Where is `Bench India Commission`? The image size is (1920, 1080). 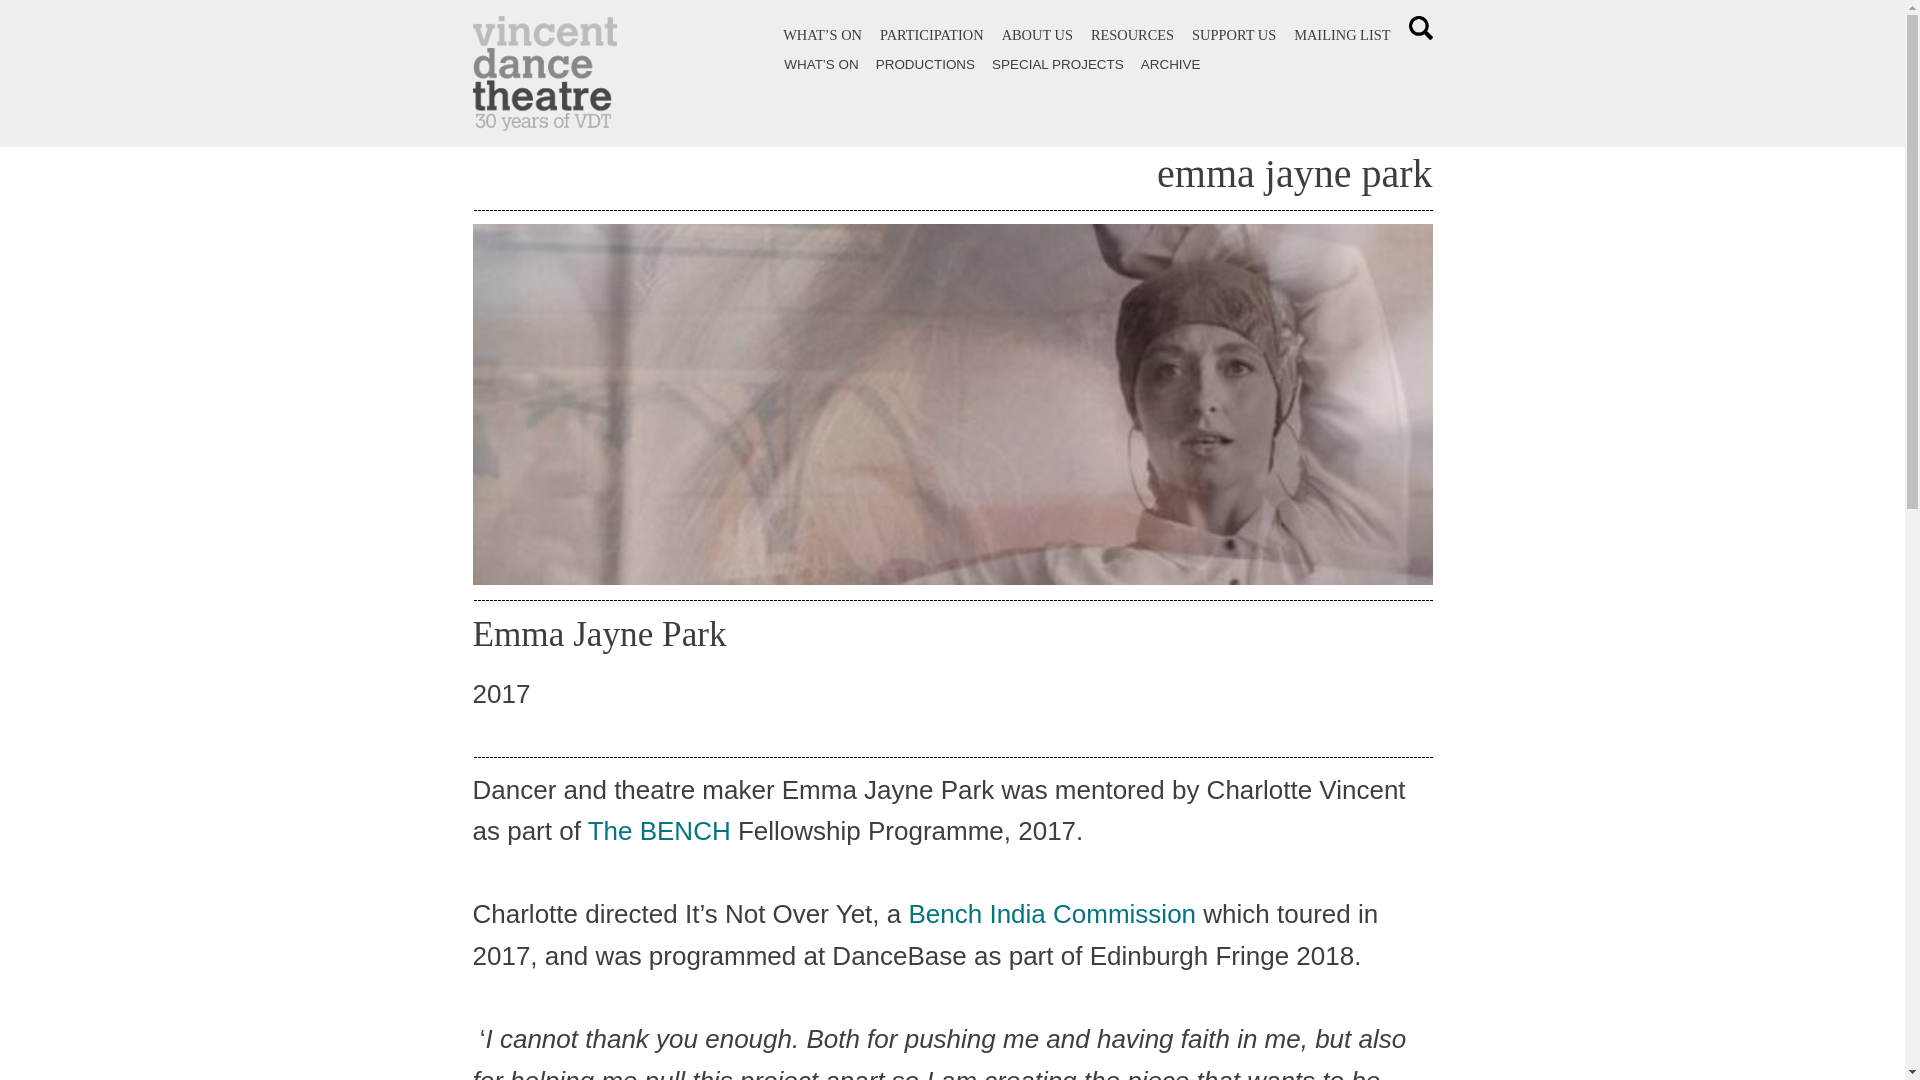
Bench India Commission is located at coordinates (1052, 913).